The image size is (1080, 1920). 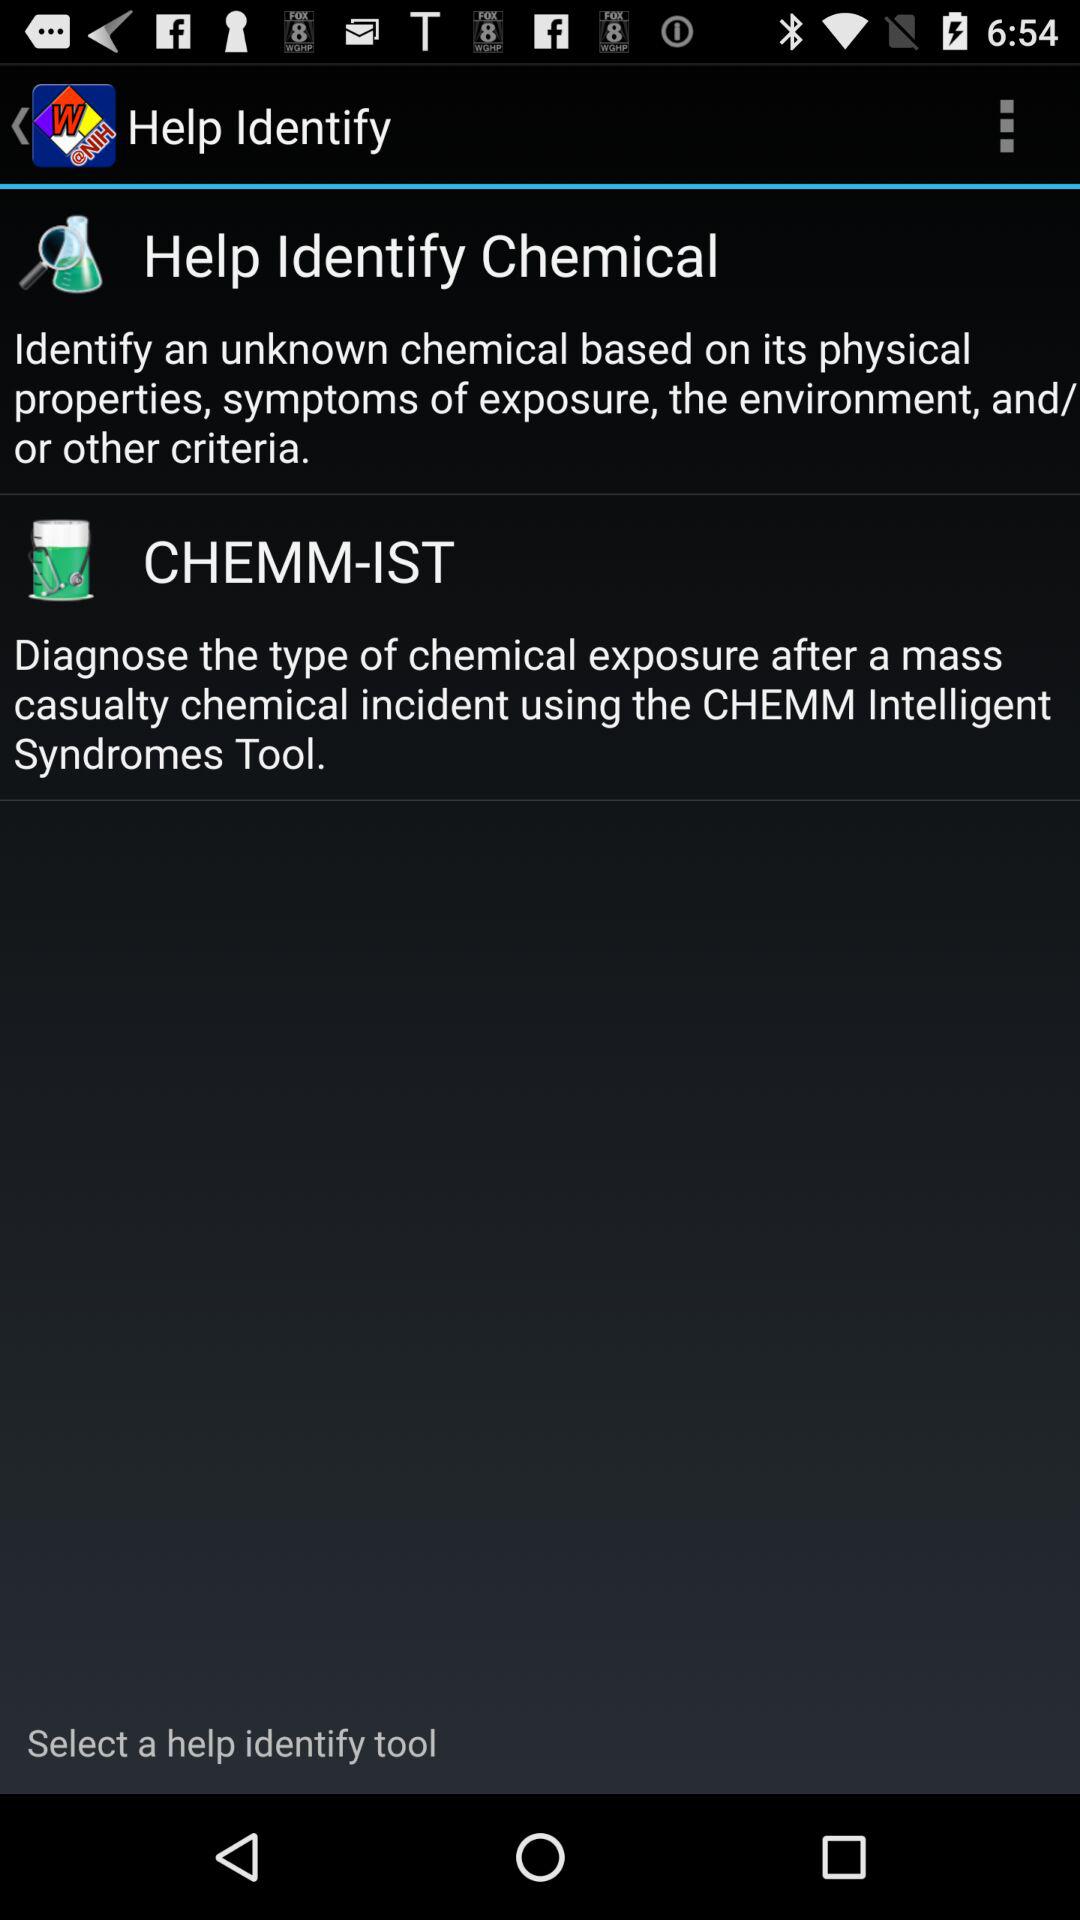 I want to click on swipe to the identify an unknown, so click(x=546, y=396).